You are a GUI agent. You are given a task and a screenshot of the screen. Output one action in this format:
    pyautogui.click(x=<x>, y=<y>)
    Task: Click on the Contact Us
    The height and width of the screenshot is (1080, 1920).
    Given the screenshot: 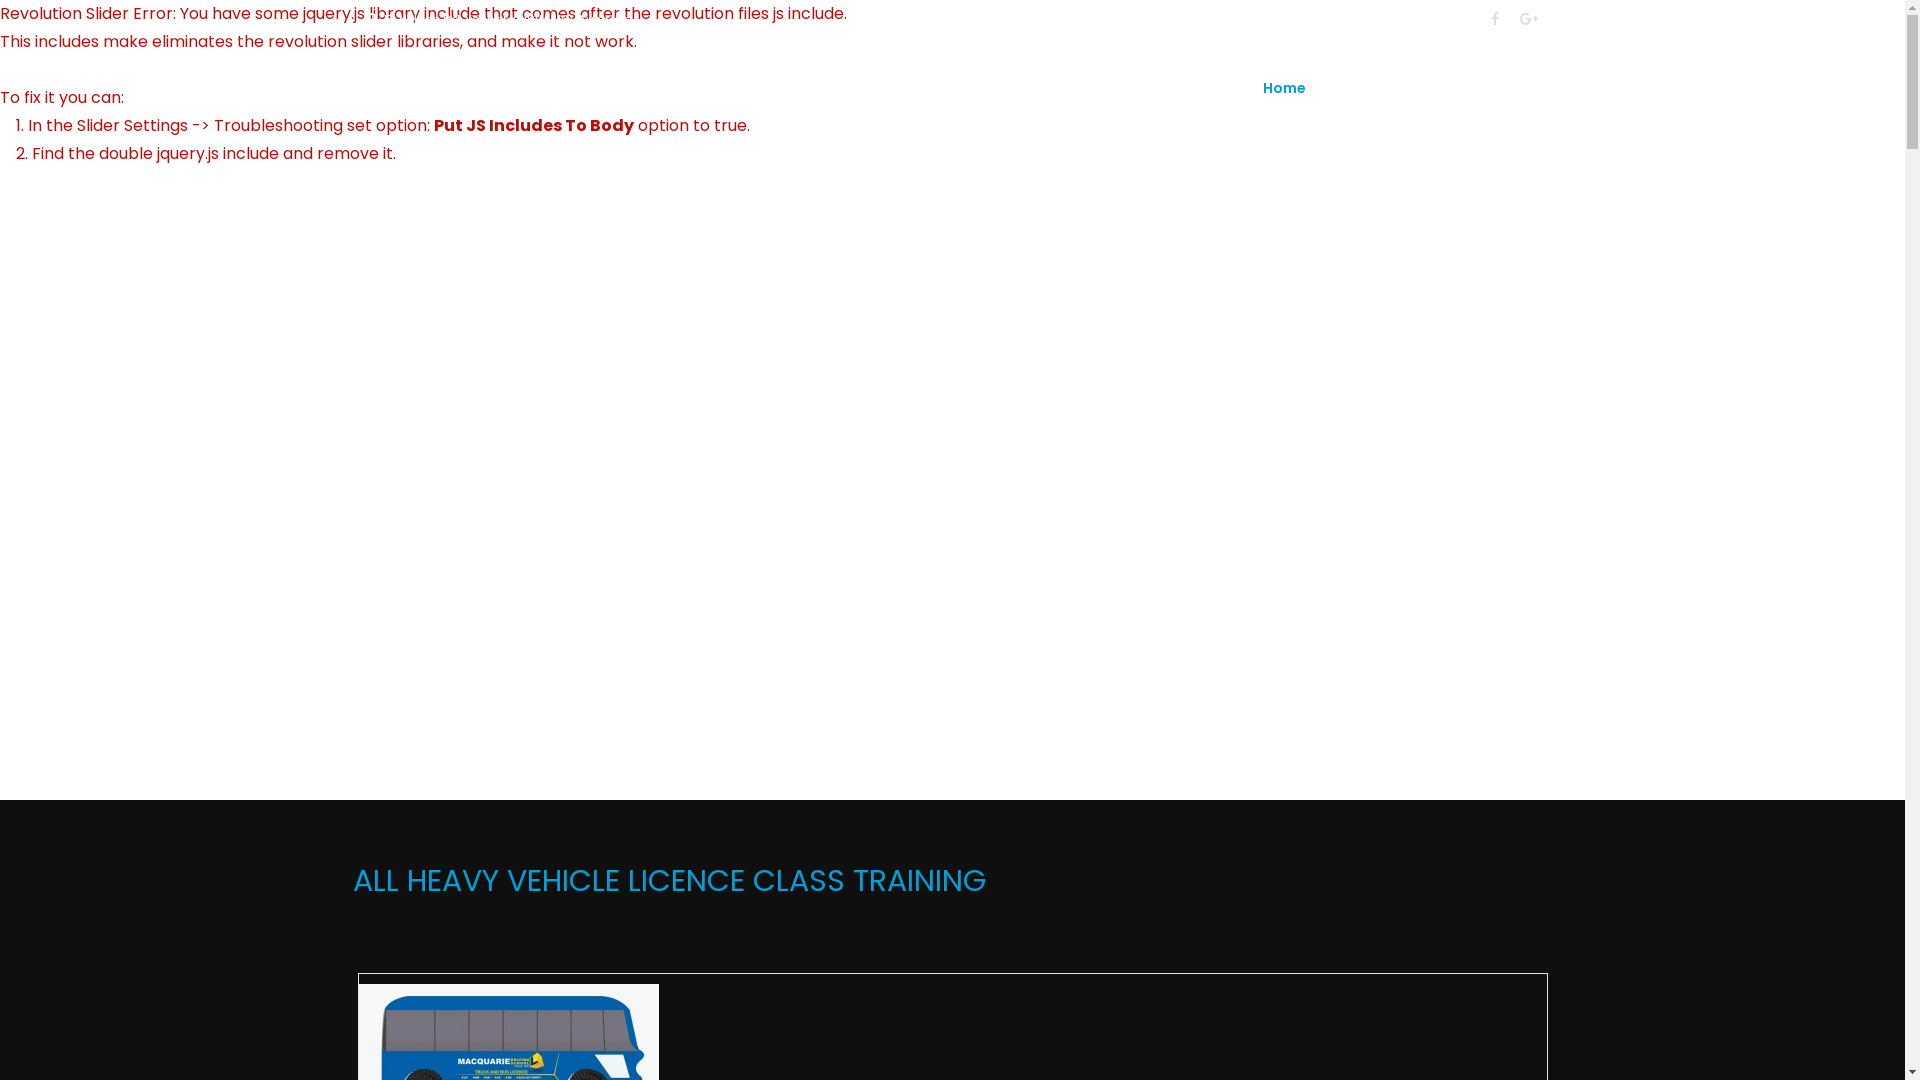 What is the action you would take?
    pyautogui.click(x=1476, y=88)
    